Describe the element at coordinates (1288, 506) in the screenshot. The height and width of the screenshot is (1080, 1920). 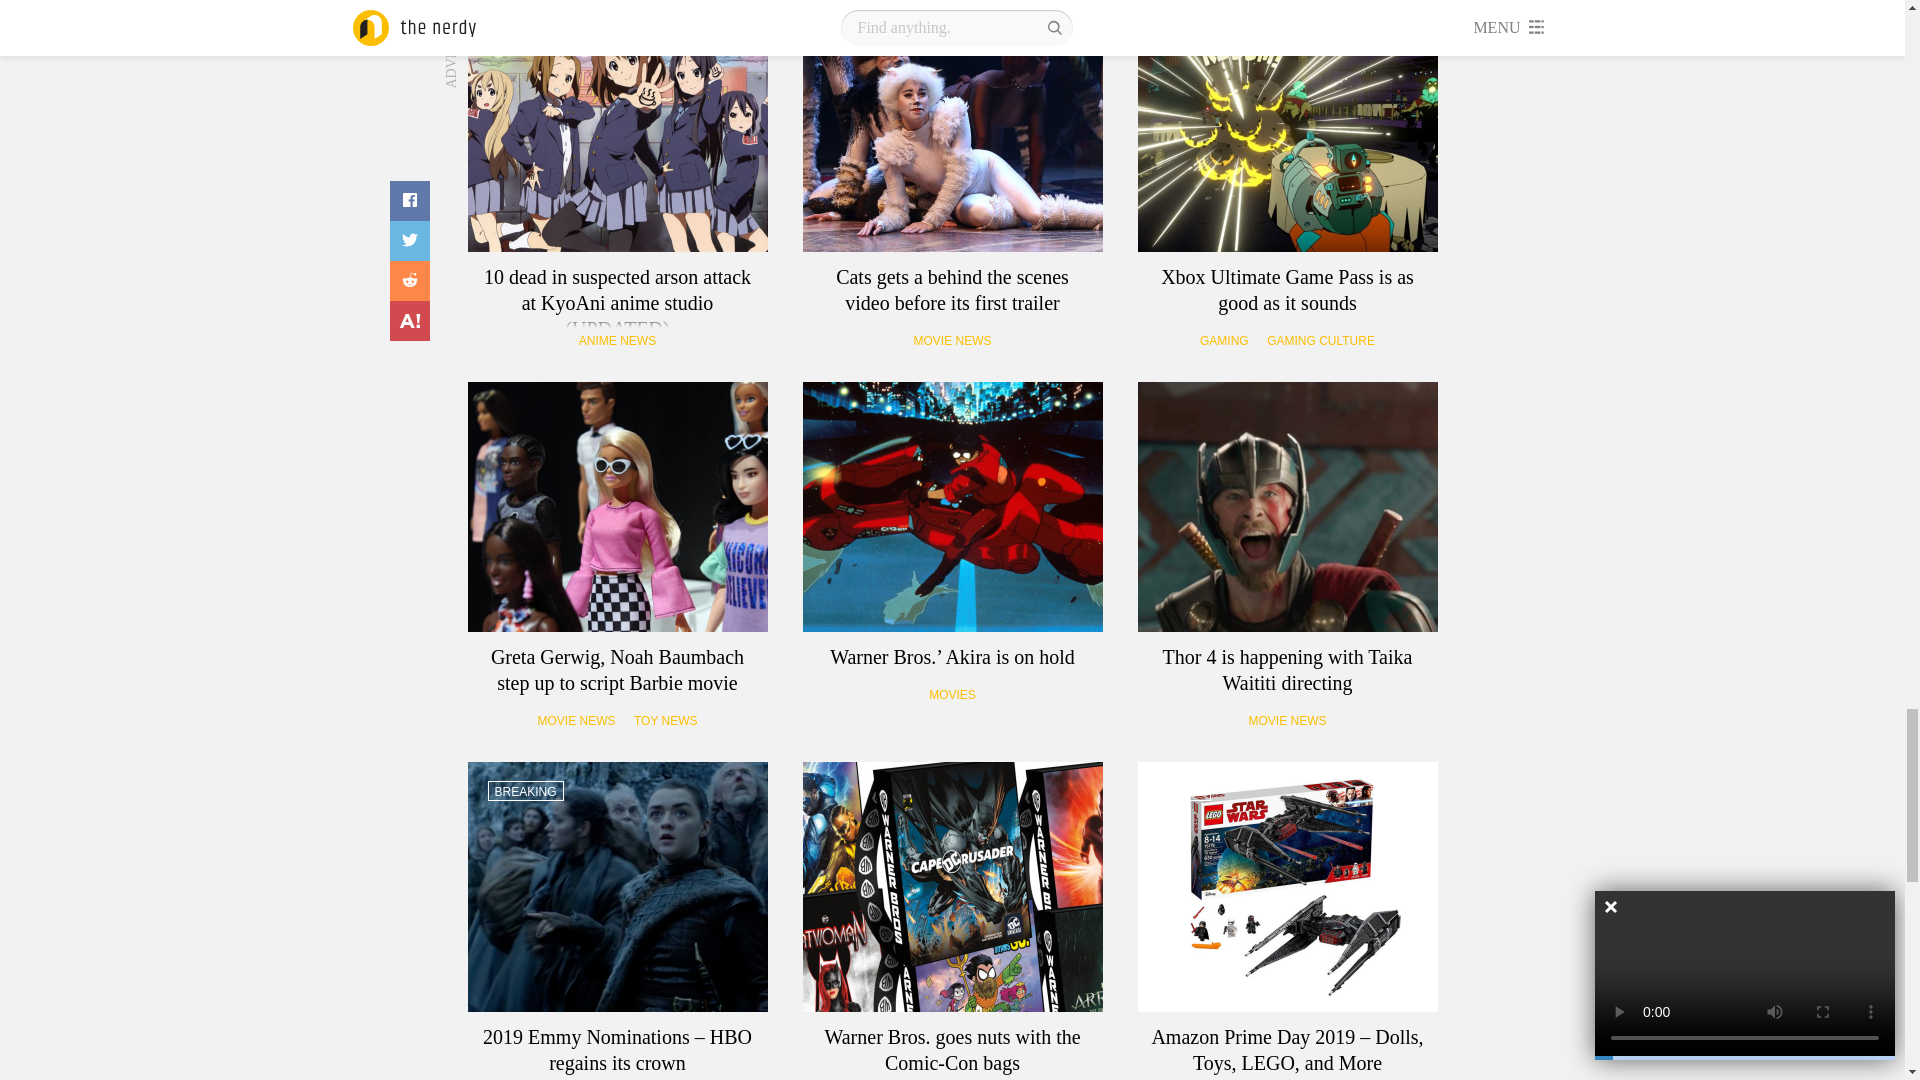
I see `Thor 4 is happening with Taika Waititi directing` at that location.